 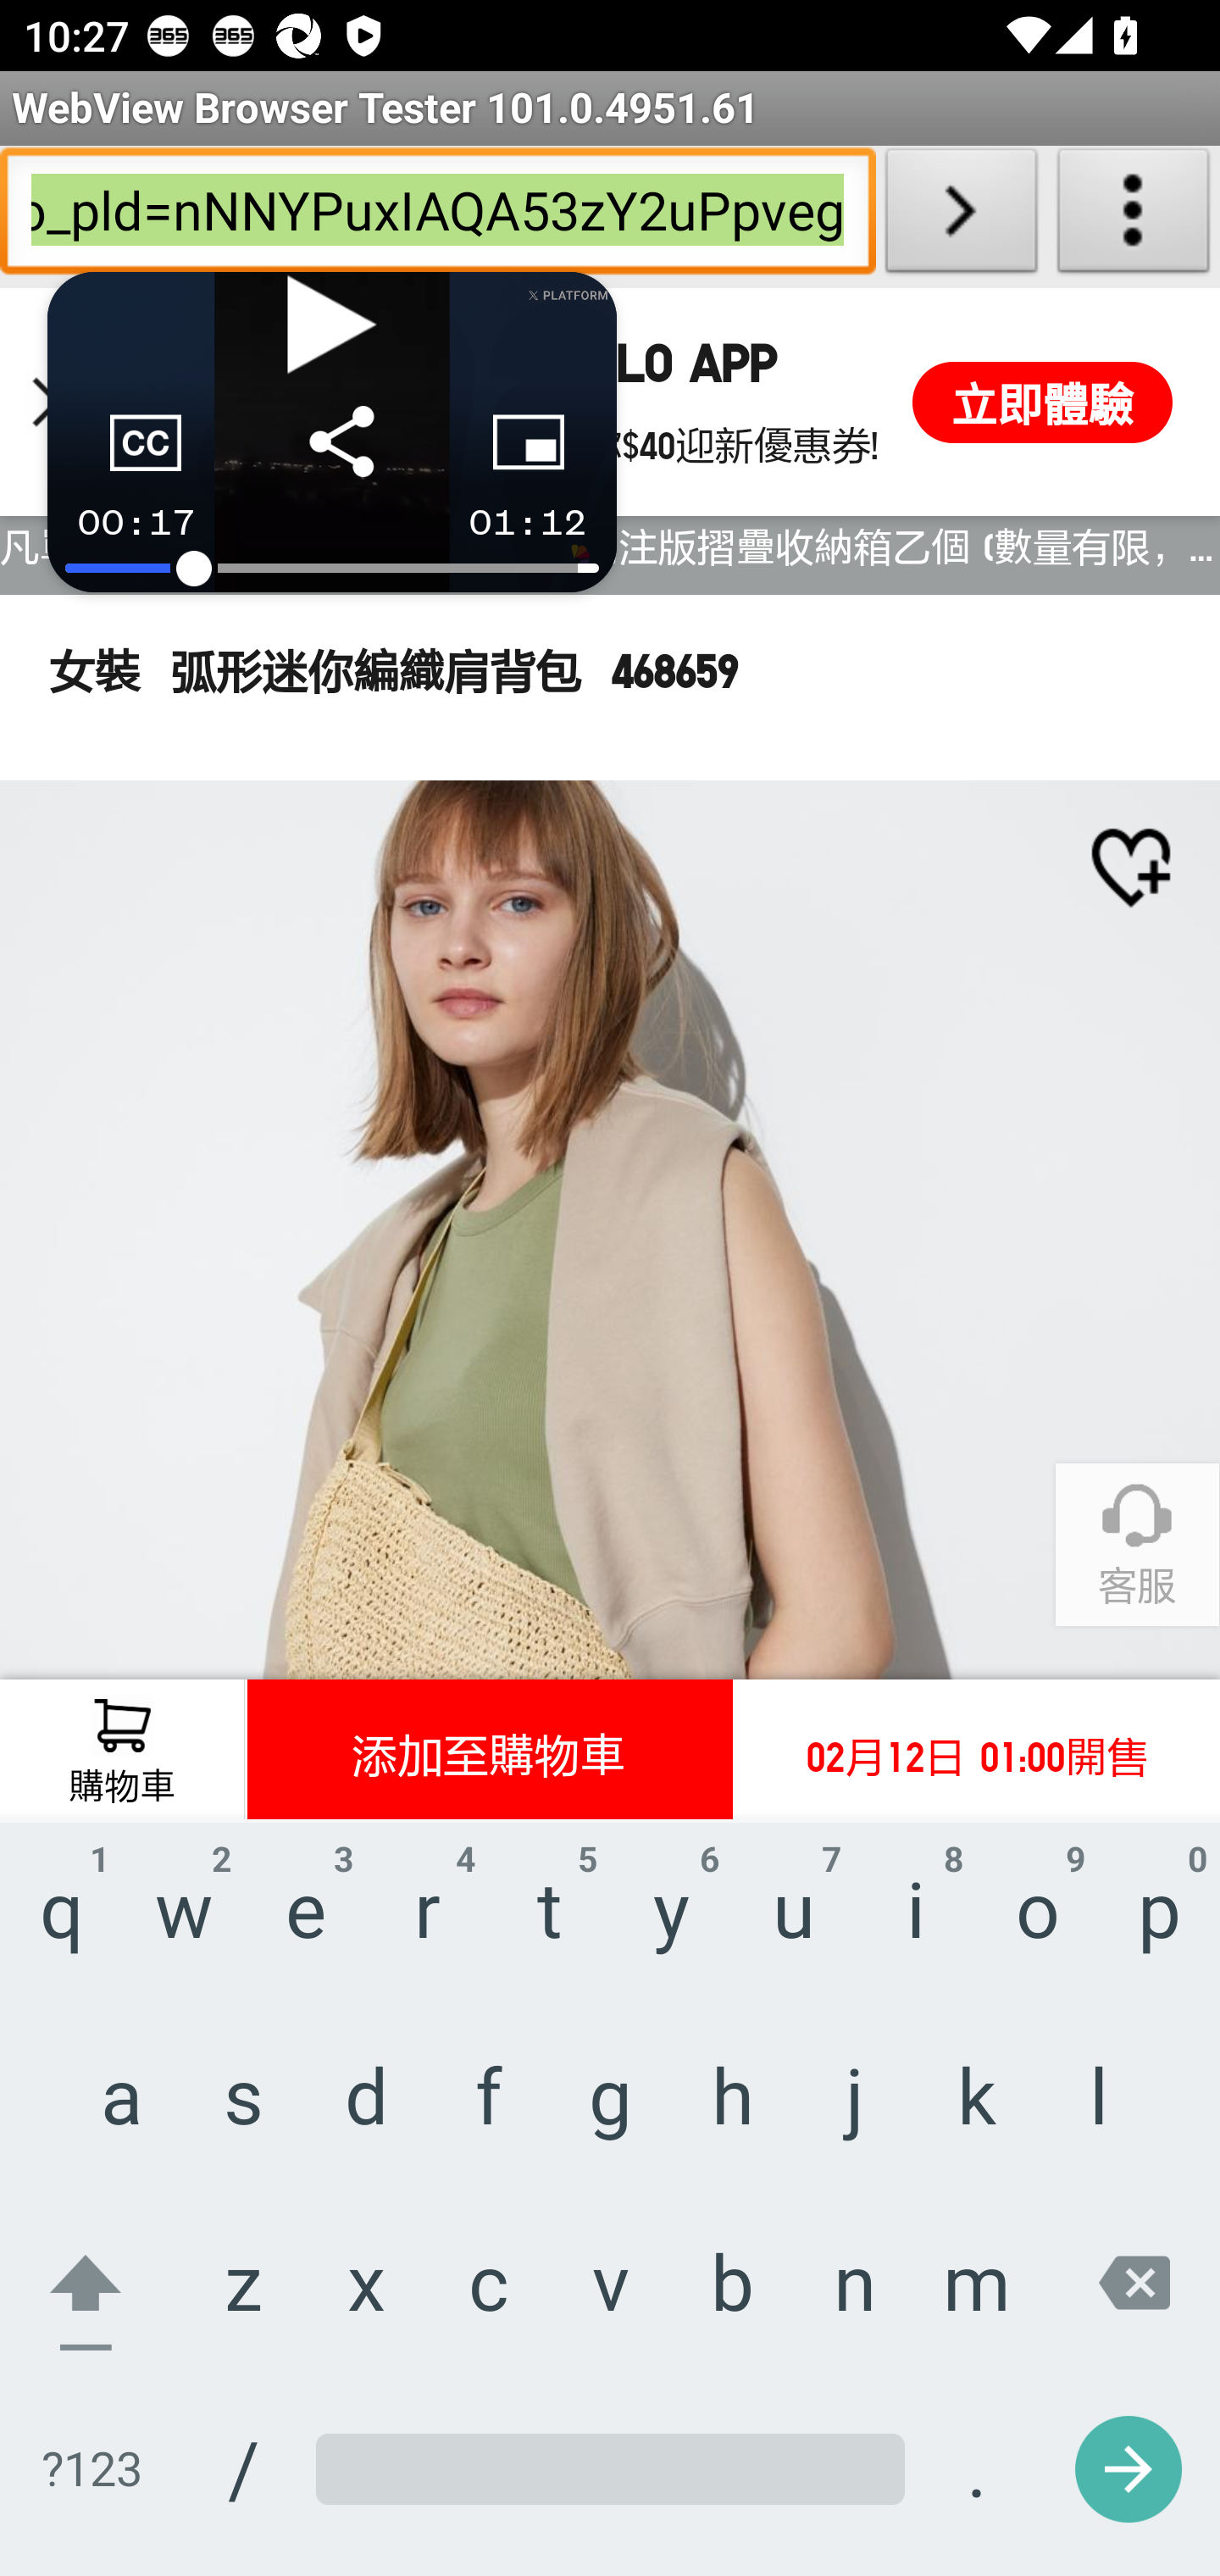 What do you see at coordinates (122, 1752) in the screenshot?
I see `購物車` at bounding box center [122, 1752].